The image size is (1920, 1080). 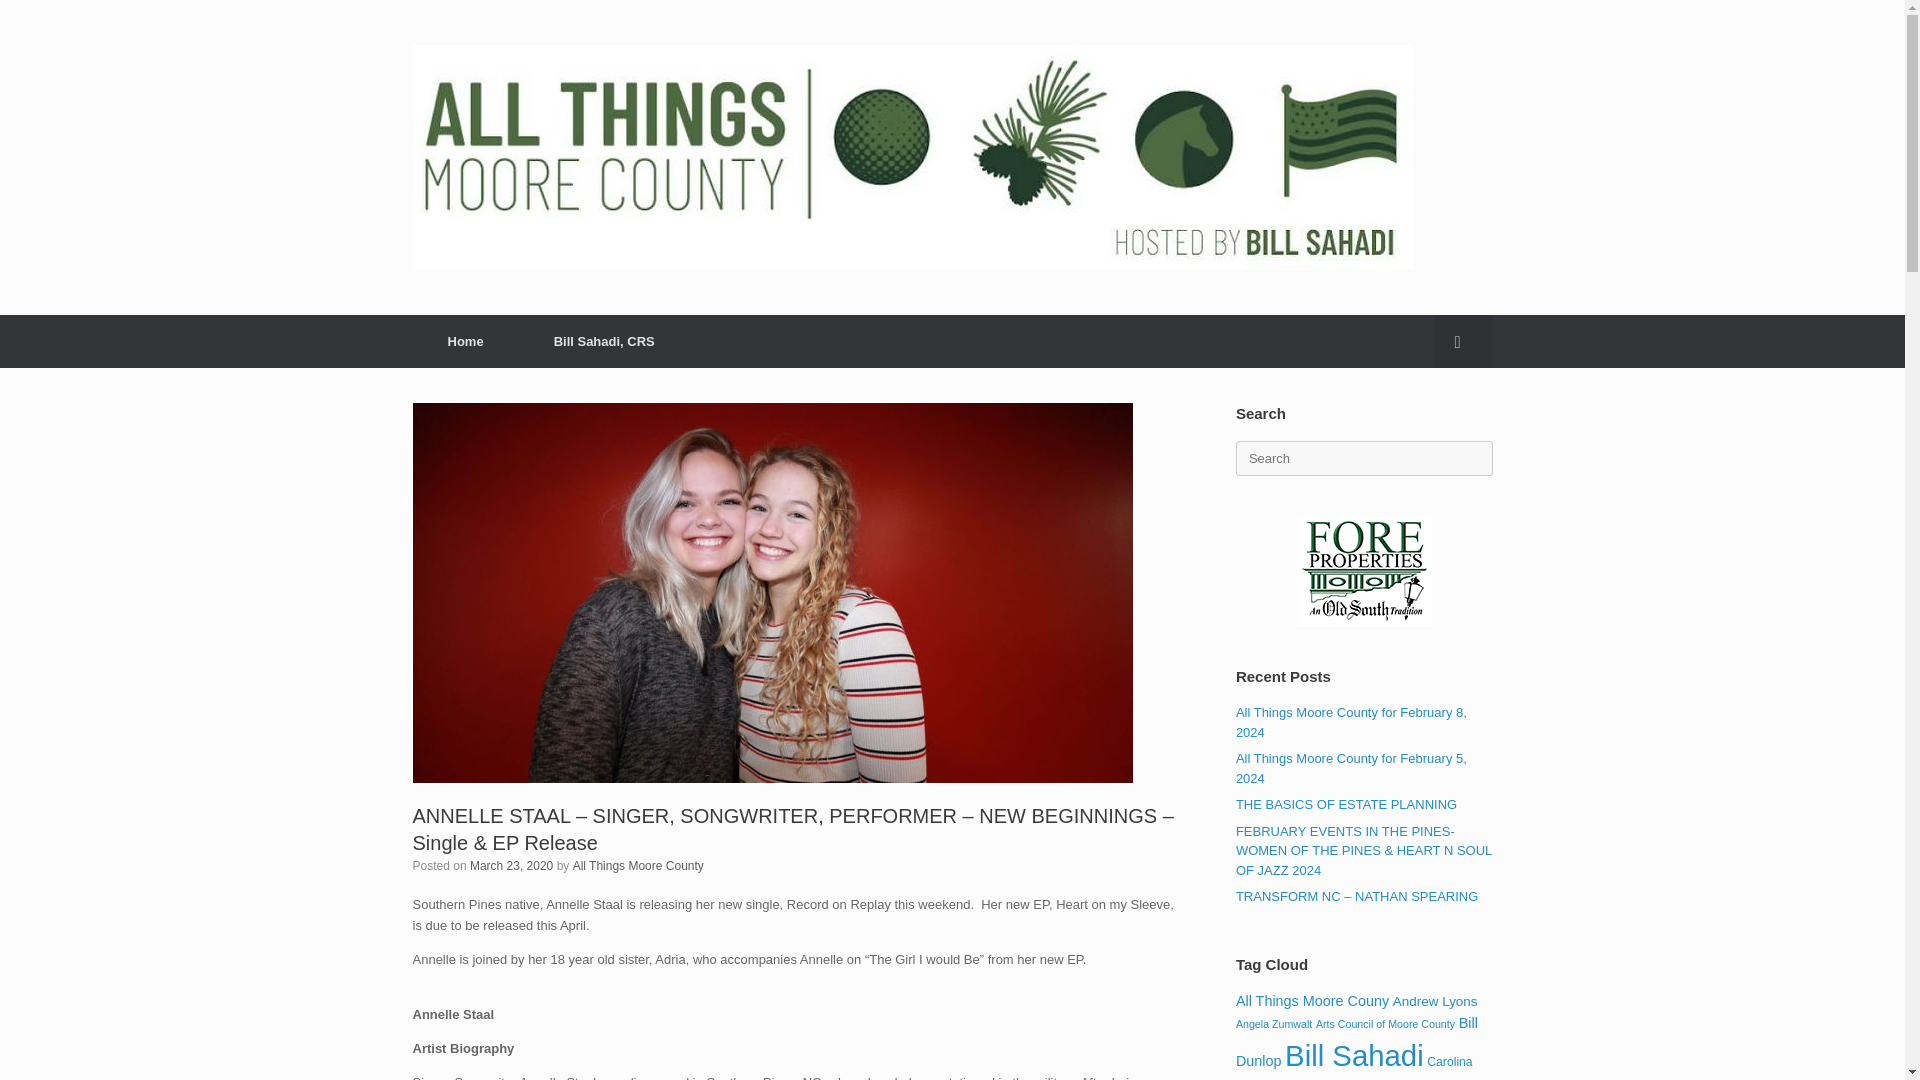 I want to click on View all posts by All Things Moore County, so click(x=638, y=865).